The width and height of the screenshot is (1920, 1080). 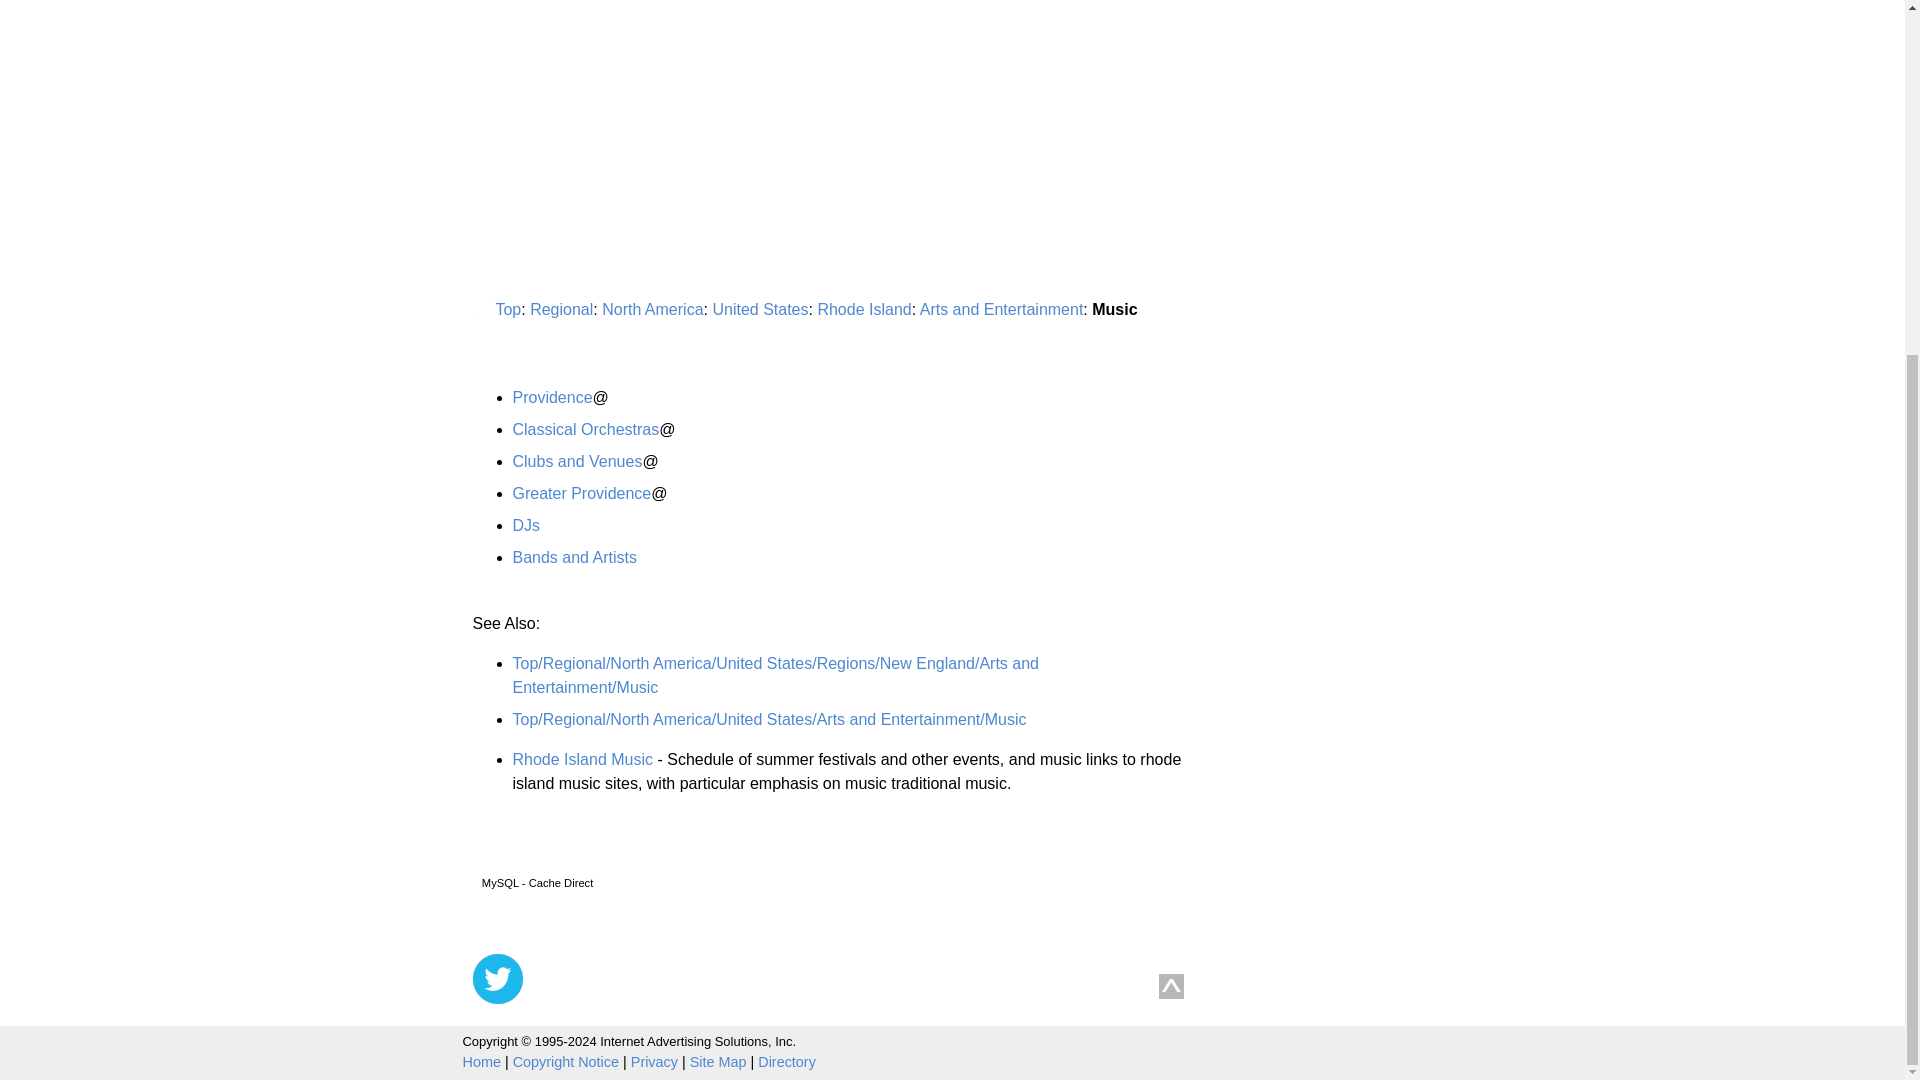 I want to click on Directory, so click(x=787, y=1062).